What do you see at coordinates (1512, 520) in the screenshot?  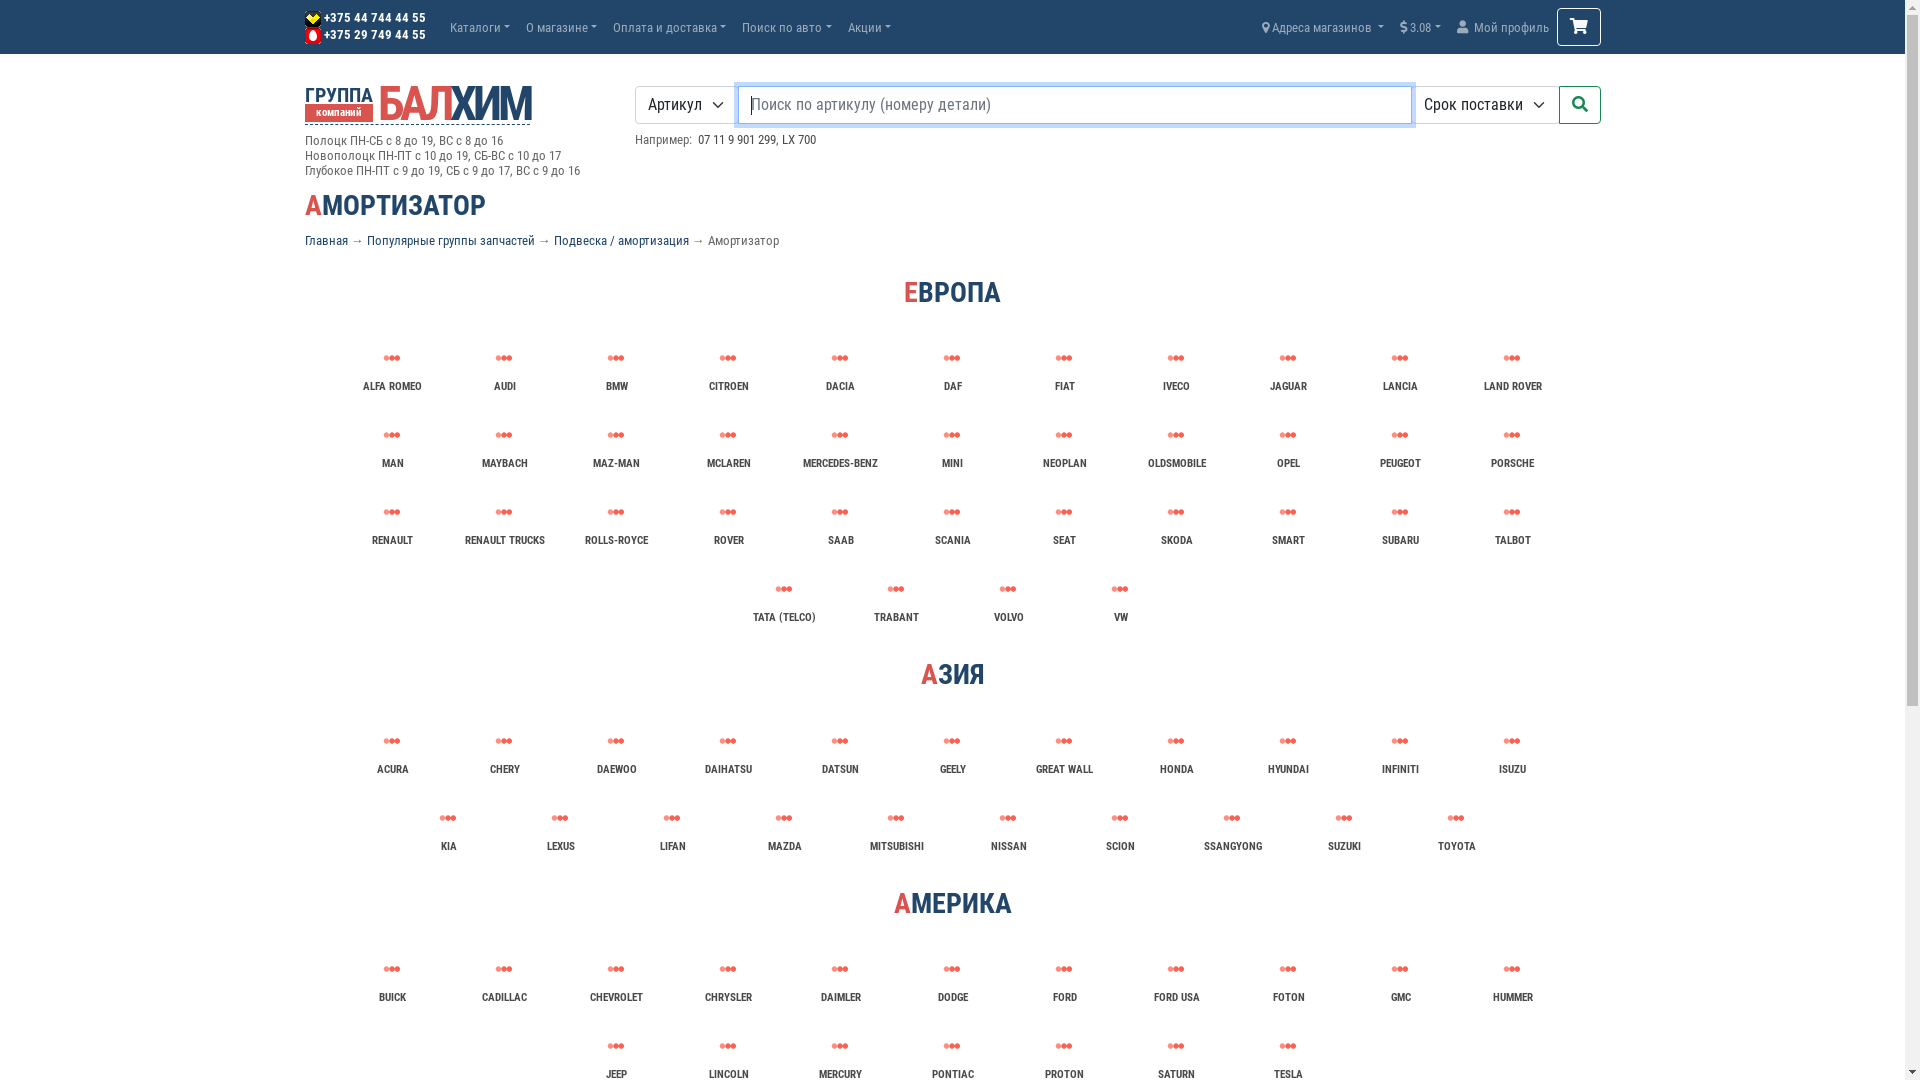 I see `TALBOT` at bounding box center [1512, 520].